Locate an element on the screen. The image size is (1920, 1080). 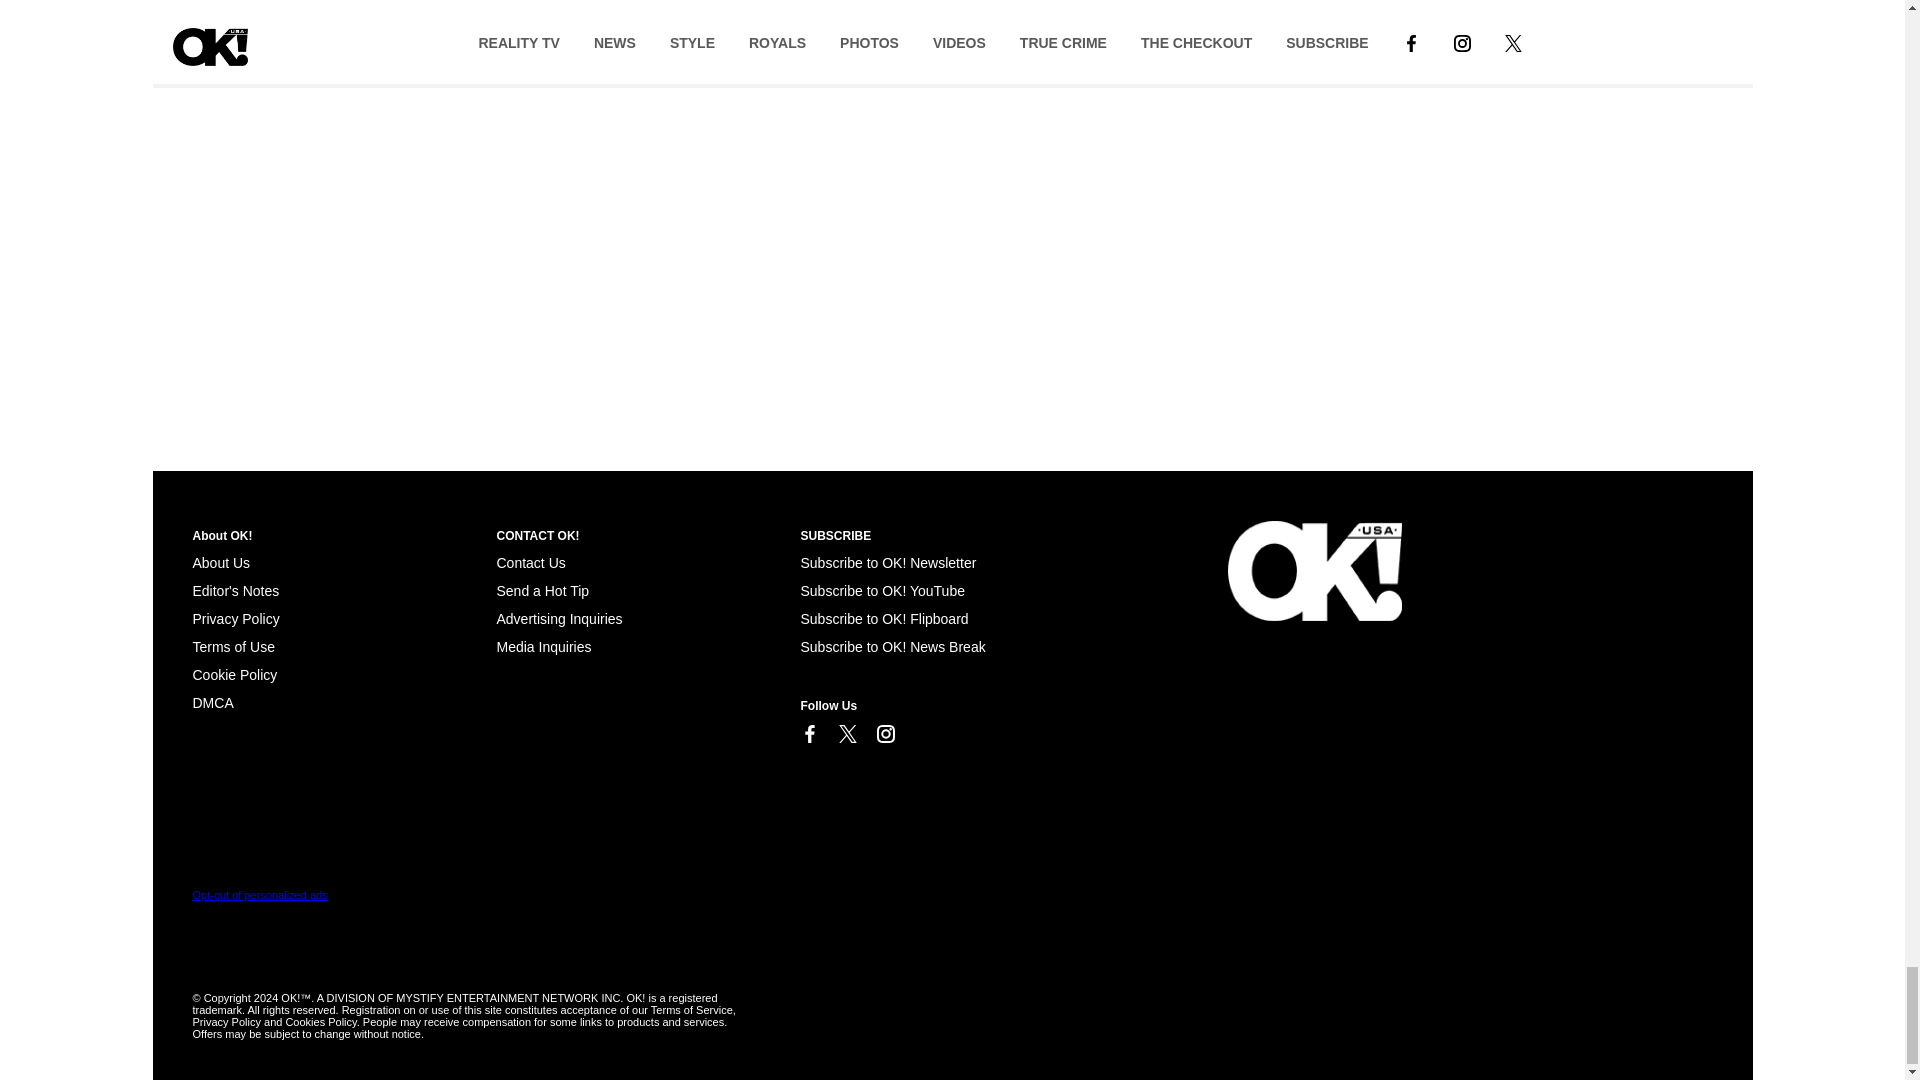
Media Inquiries is located at coordinates (543, 646).